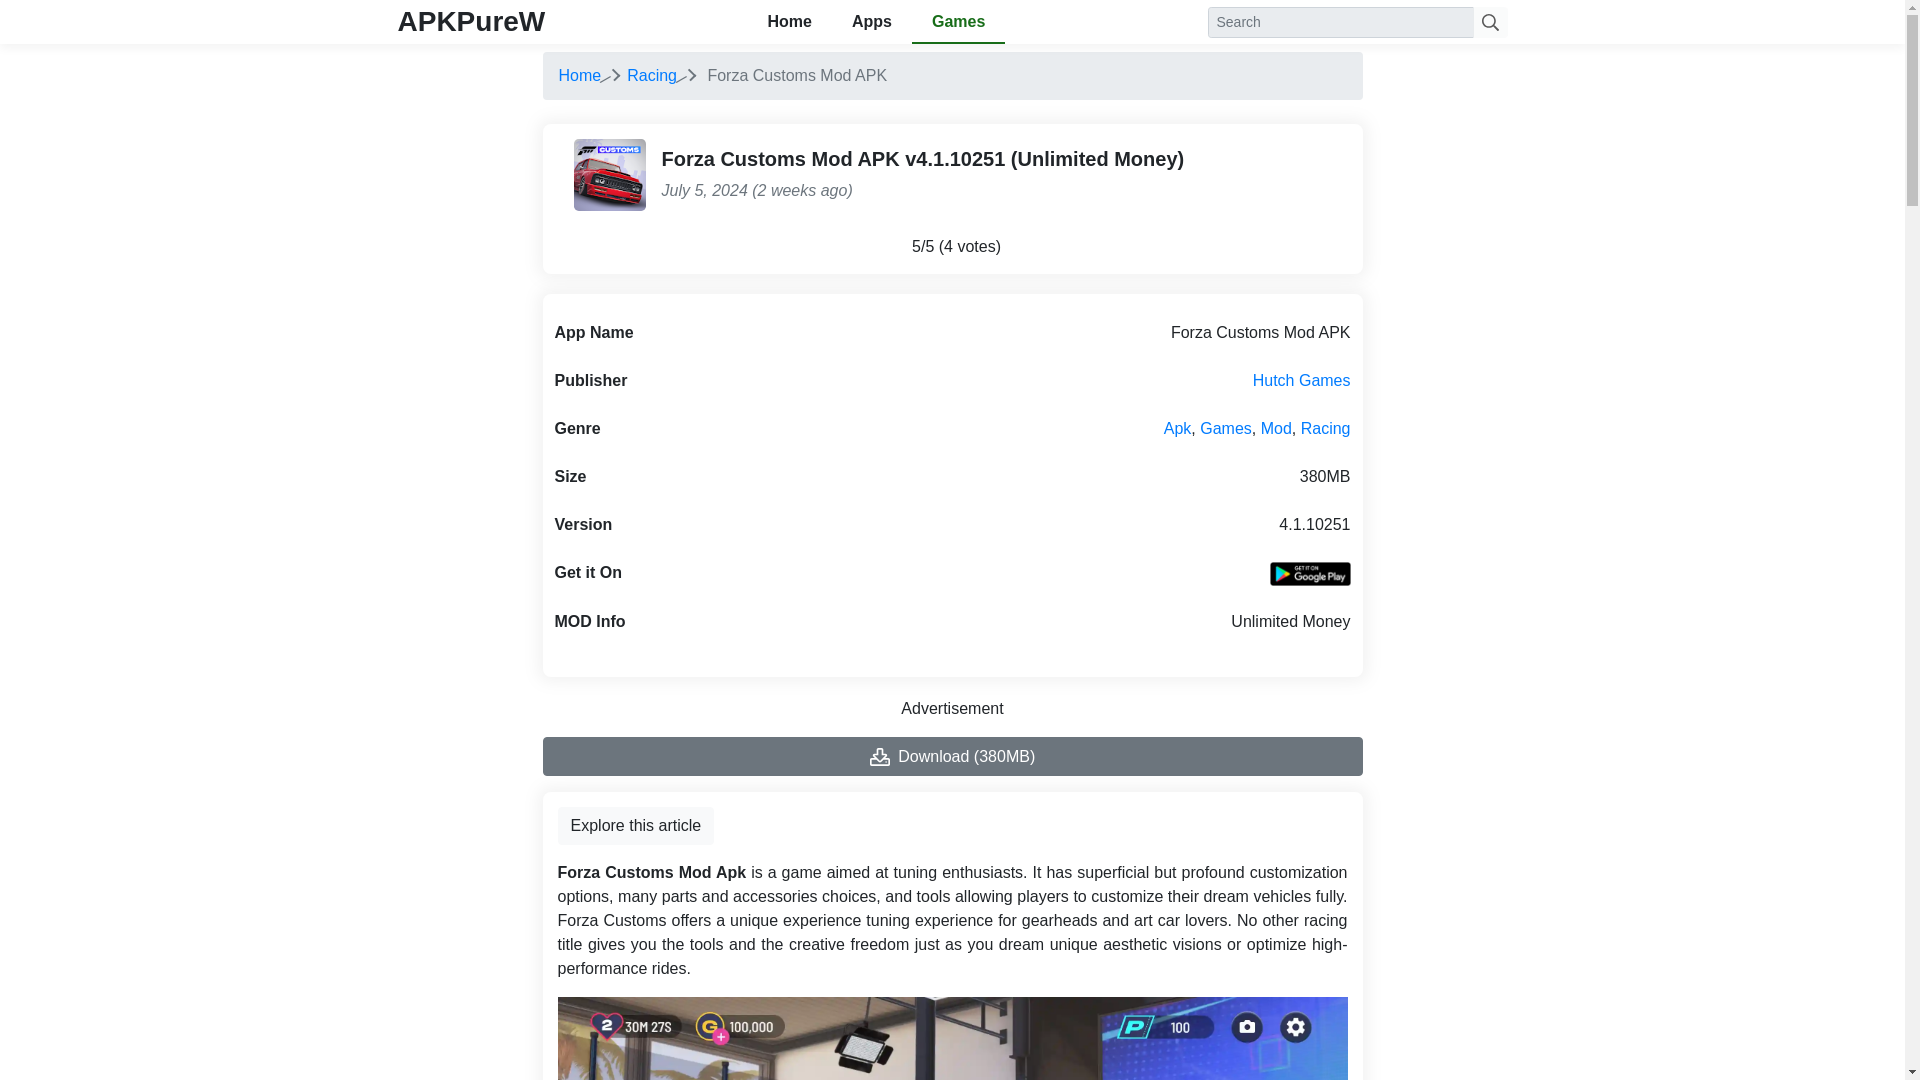 The image size is (1920, 1080). Describe the element at coordinates (1226, 428) in the screenshot. I see `Games` at that location.